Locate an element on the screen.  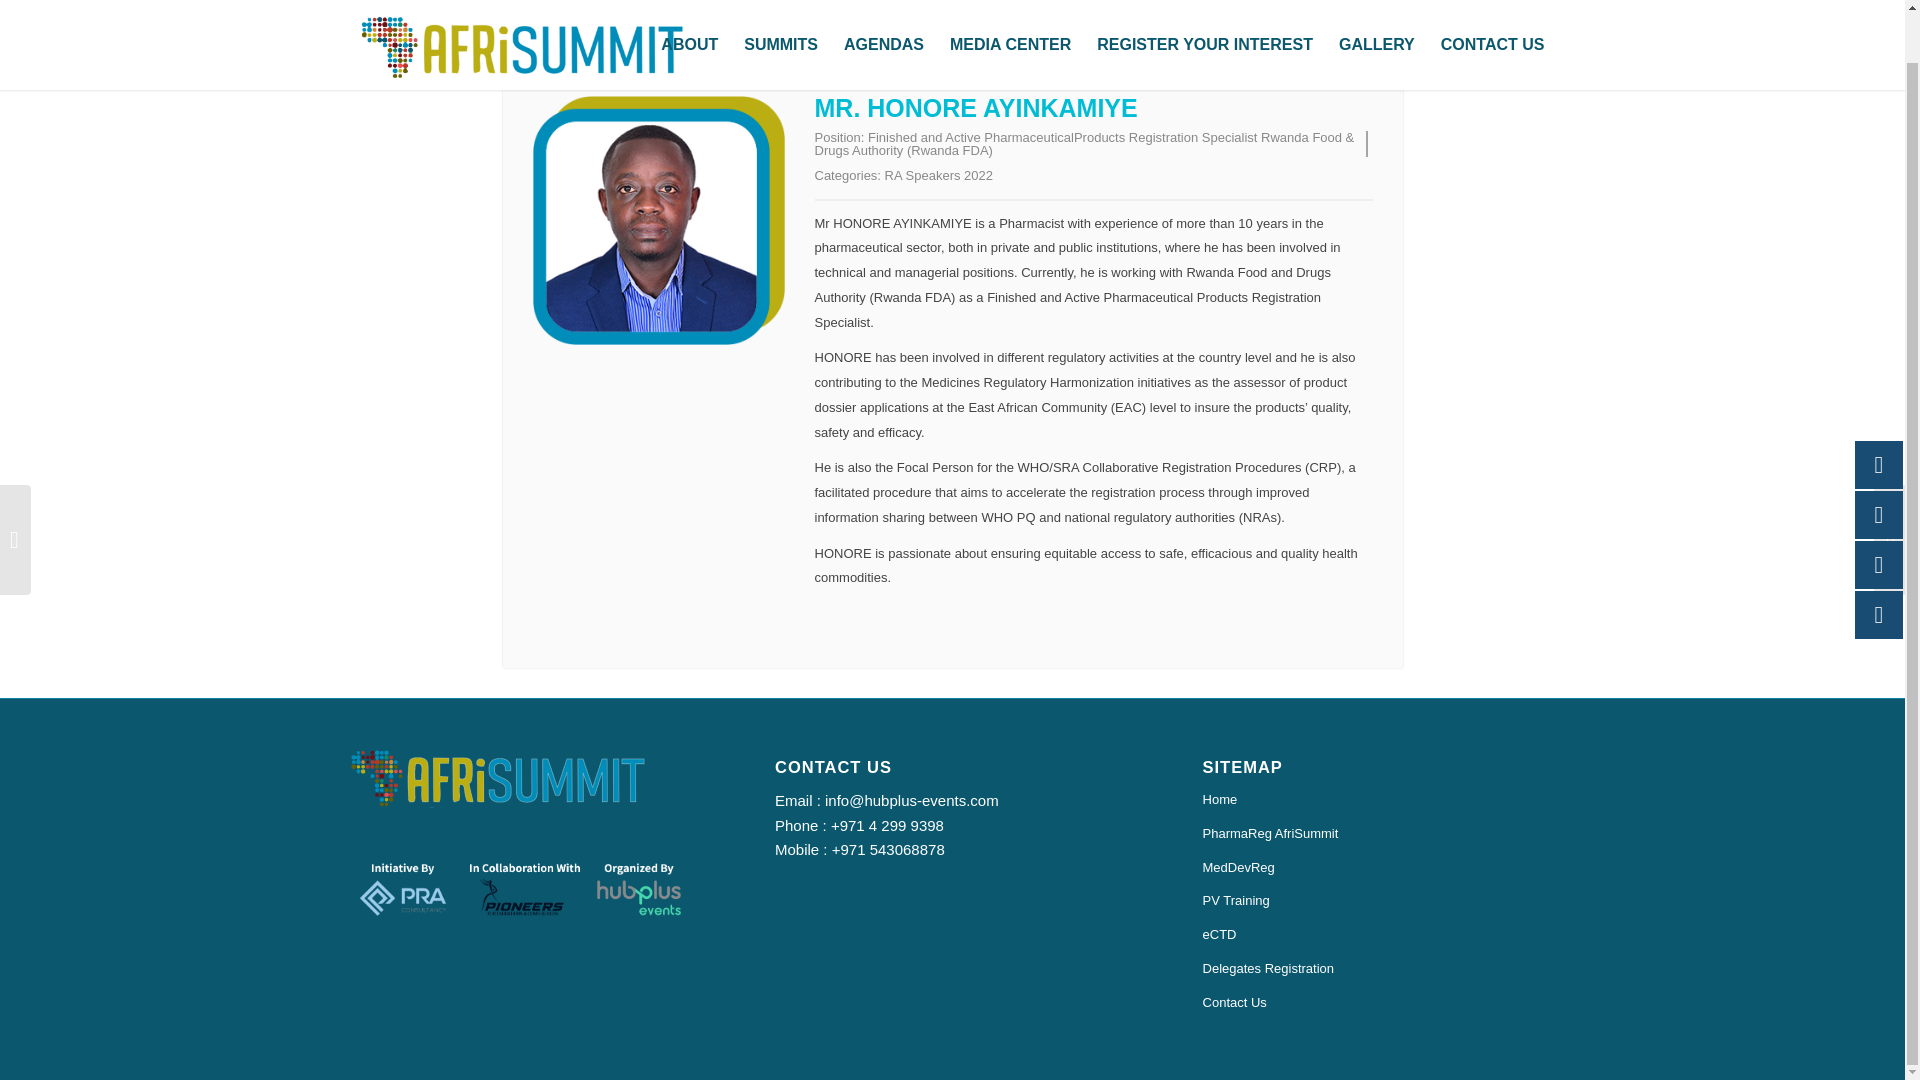
eCTD is located at coordinates (1380, 936).